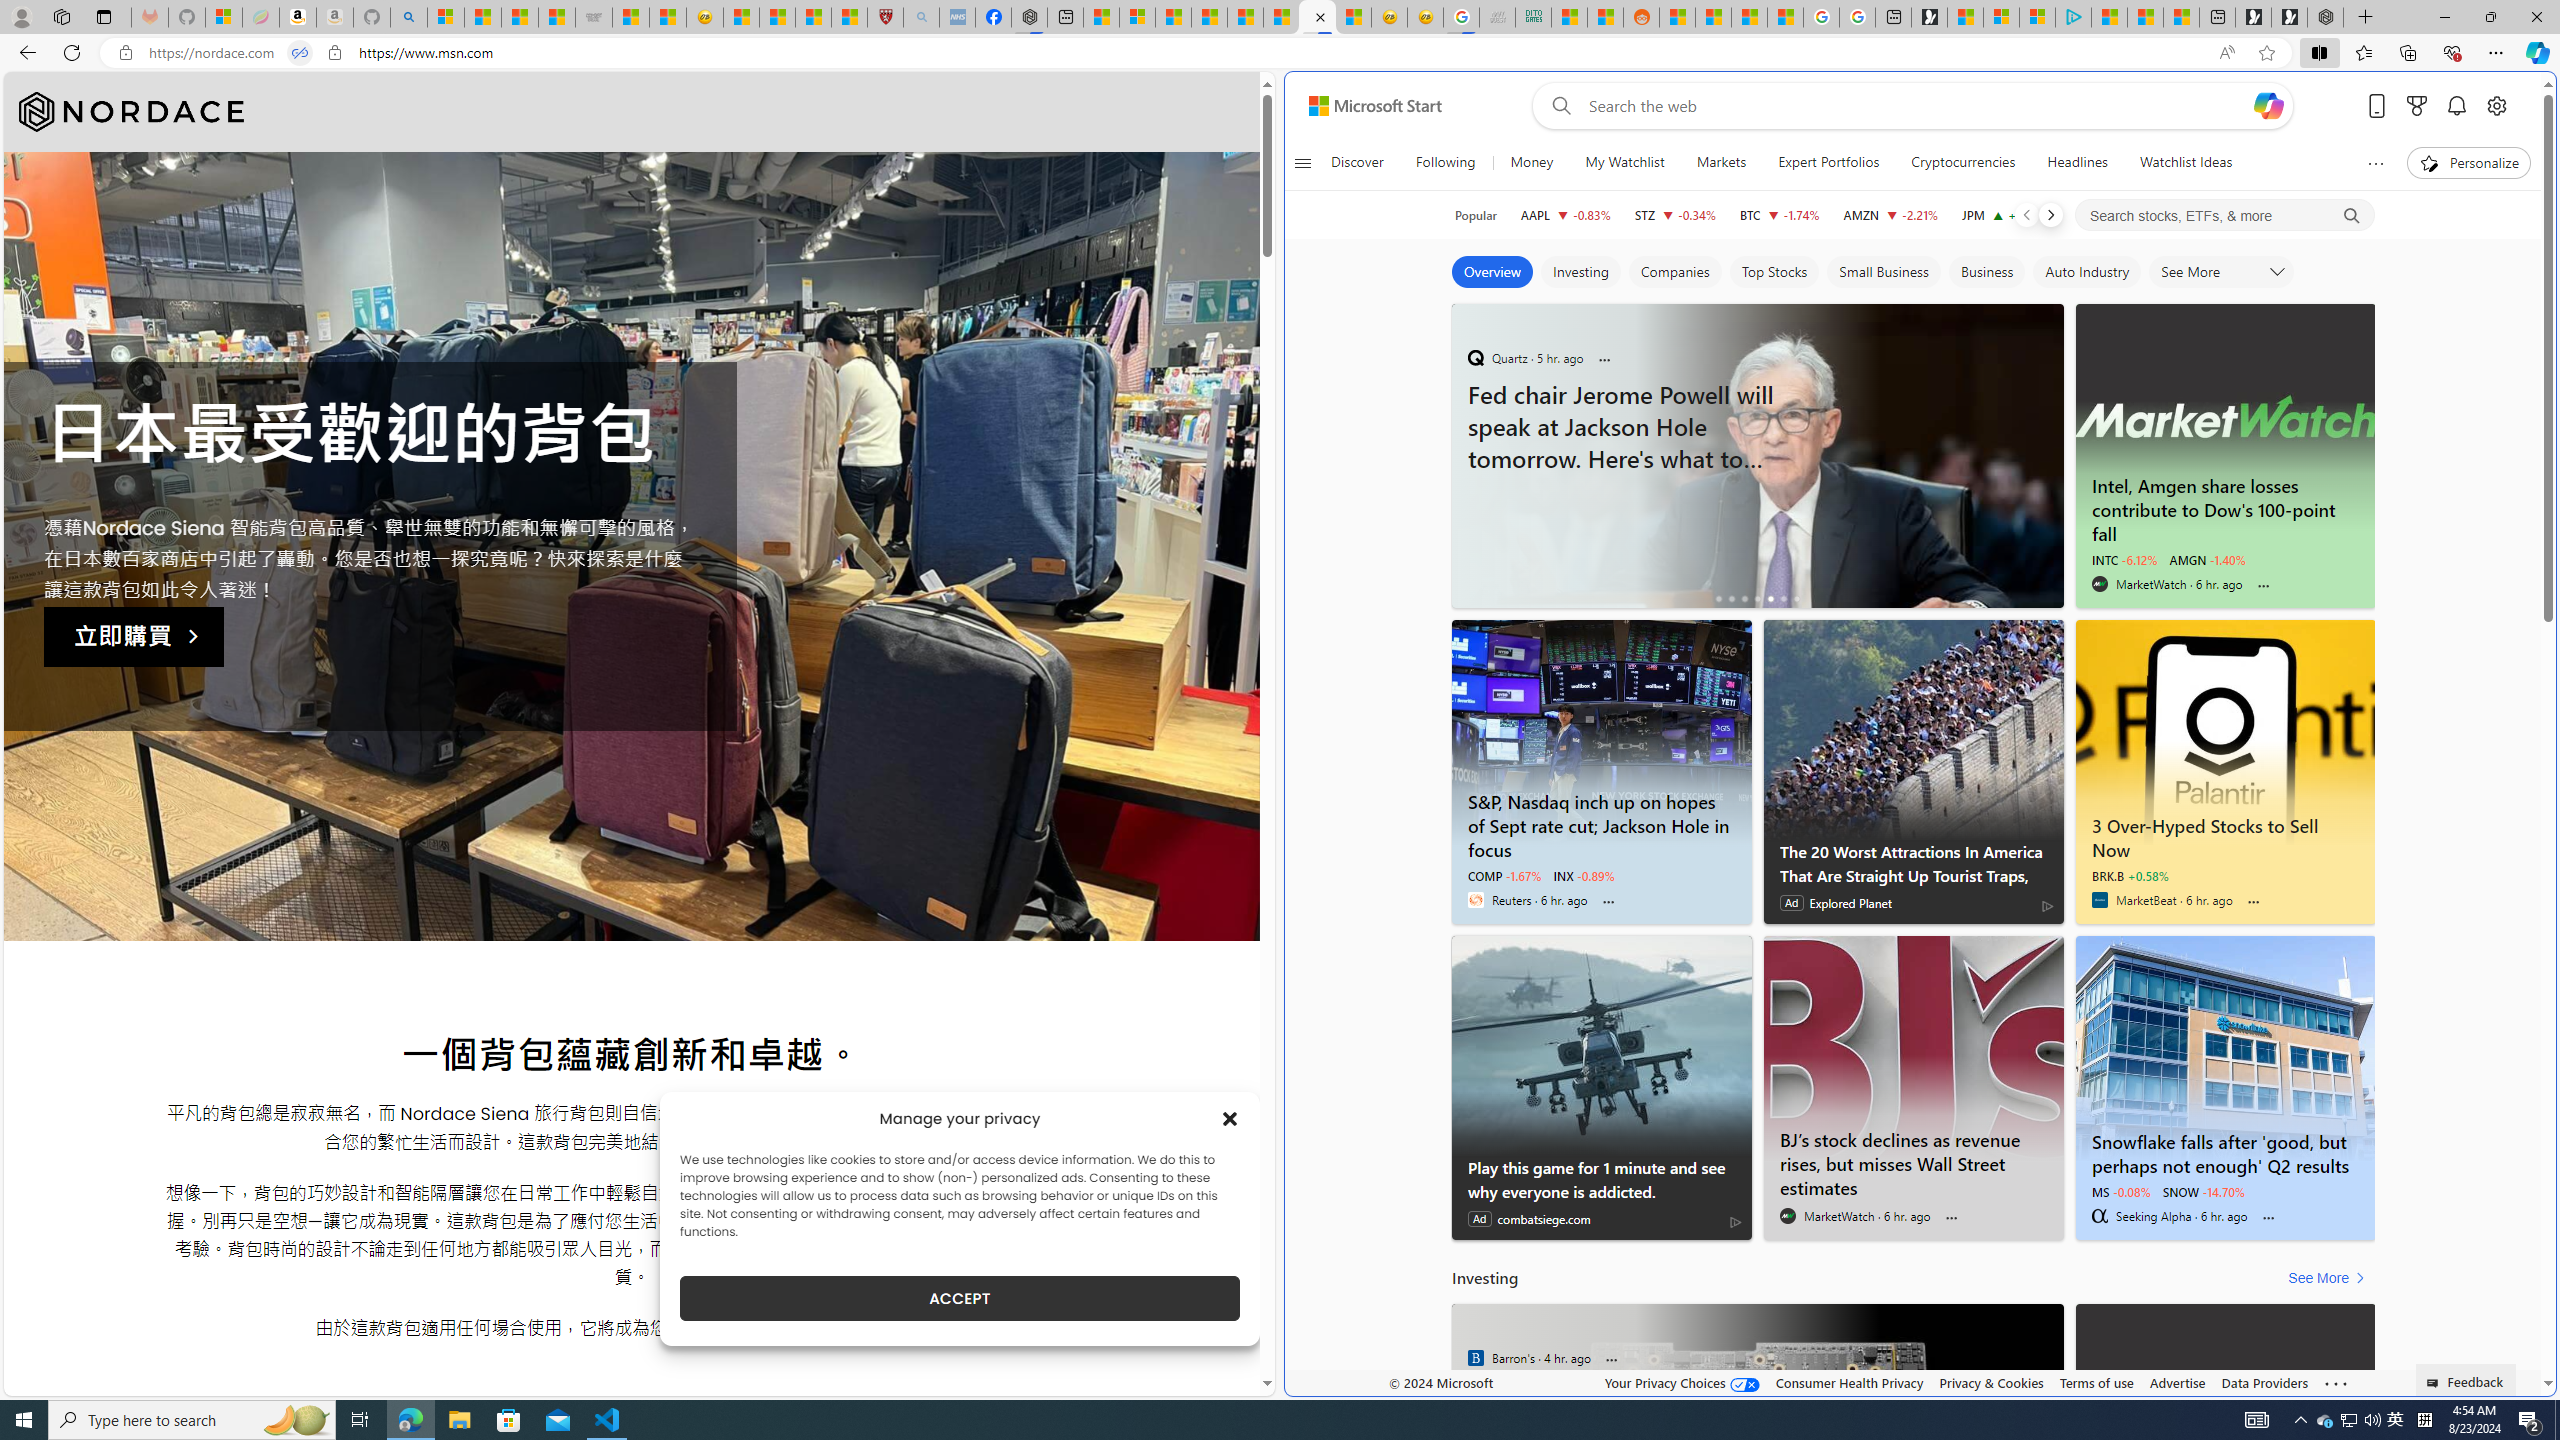 The width and height of the screenshot is (2560, 1440). Describe the element at coordinates (2226, 732) in the screenshot. I see `3 Over-Hyped Stocks to Sell Now - MarketBeat` at that location.